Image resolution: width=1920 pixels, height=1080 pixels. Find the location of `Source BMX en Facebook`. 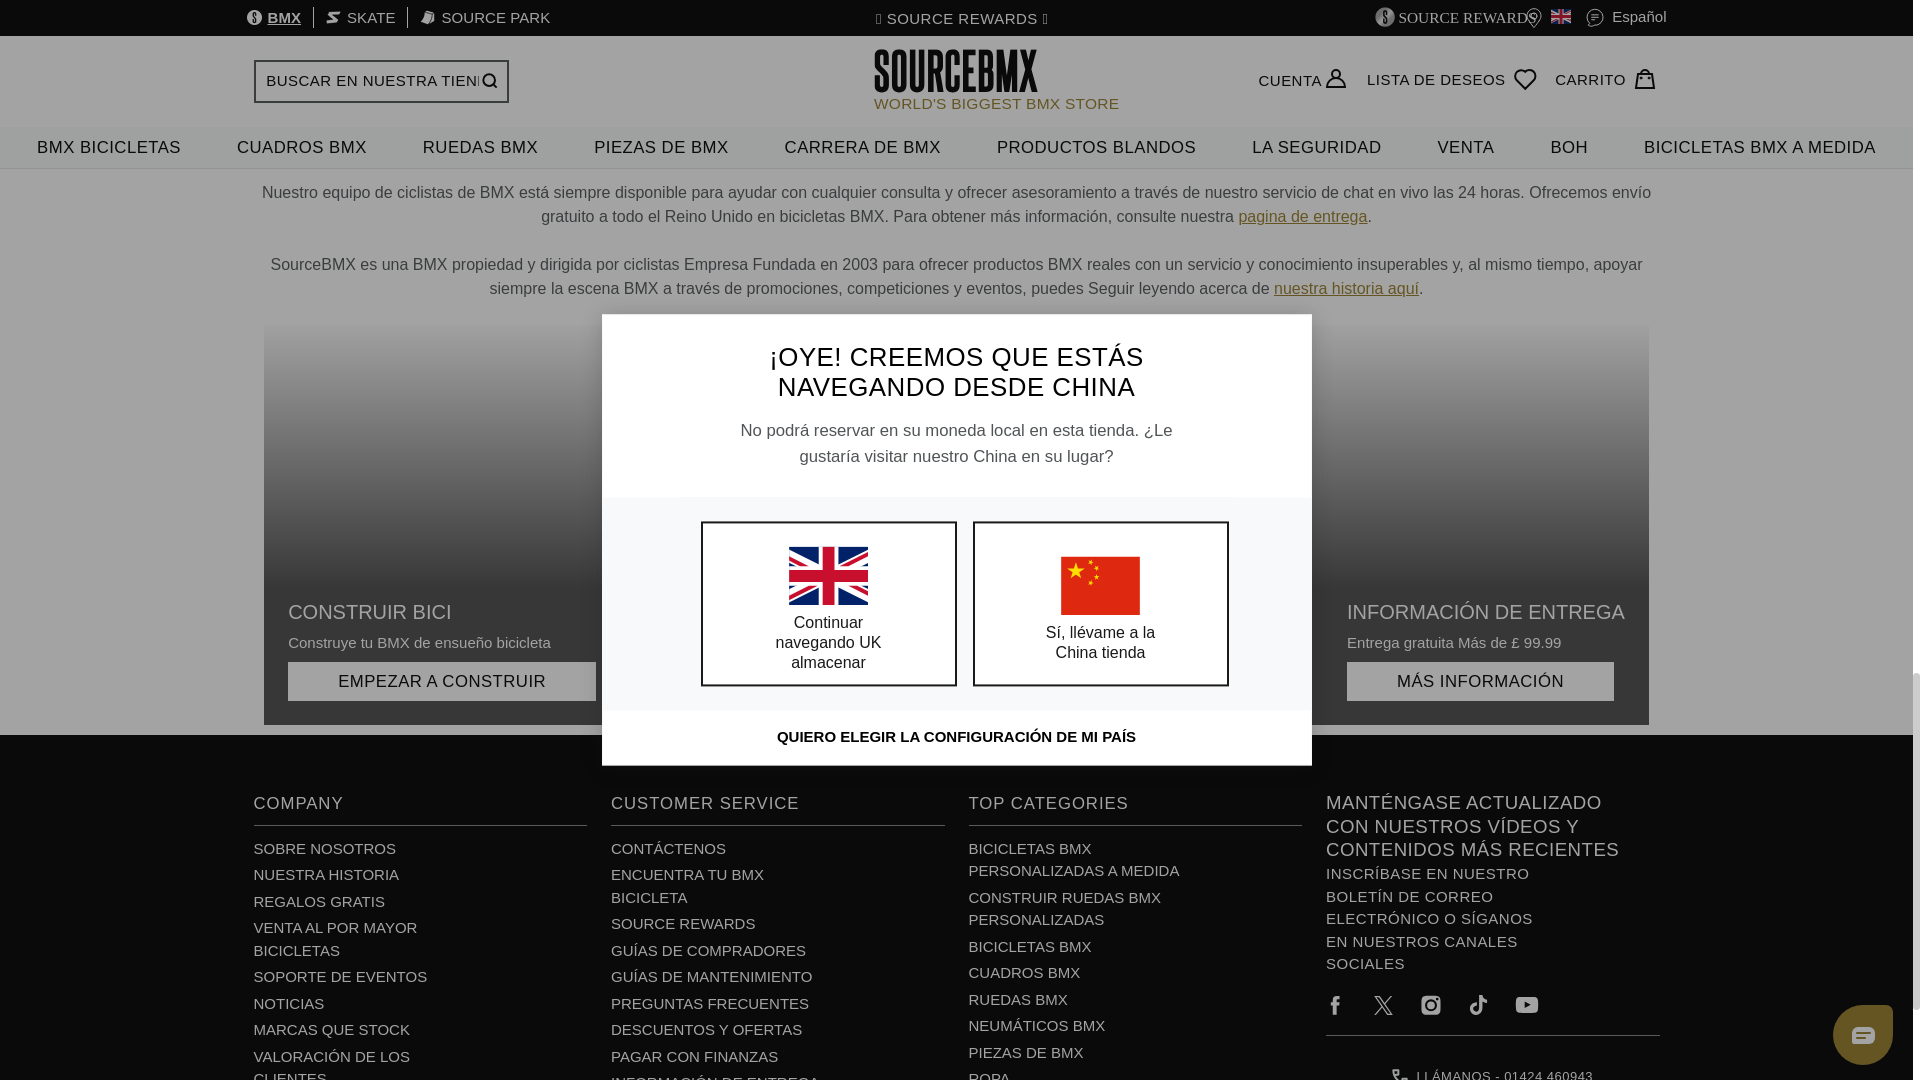

Source BMX en Facebook is located at coordinates (1335, 1005).